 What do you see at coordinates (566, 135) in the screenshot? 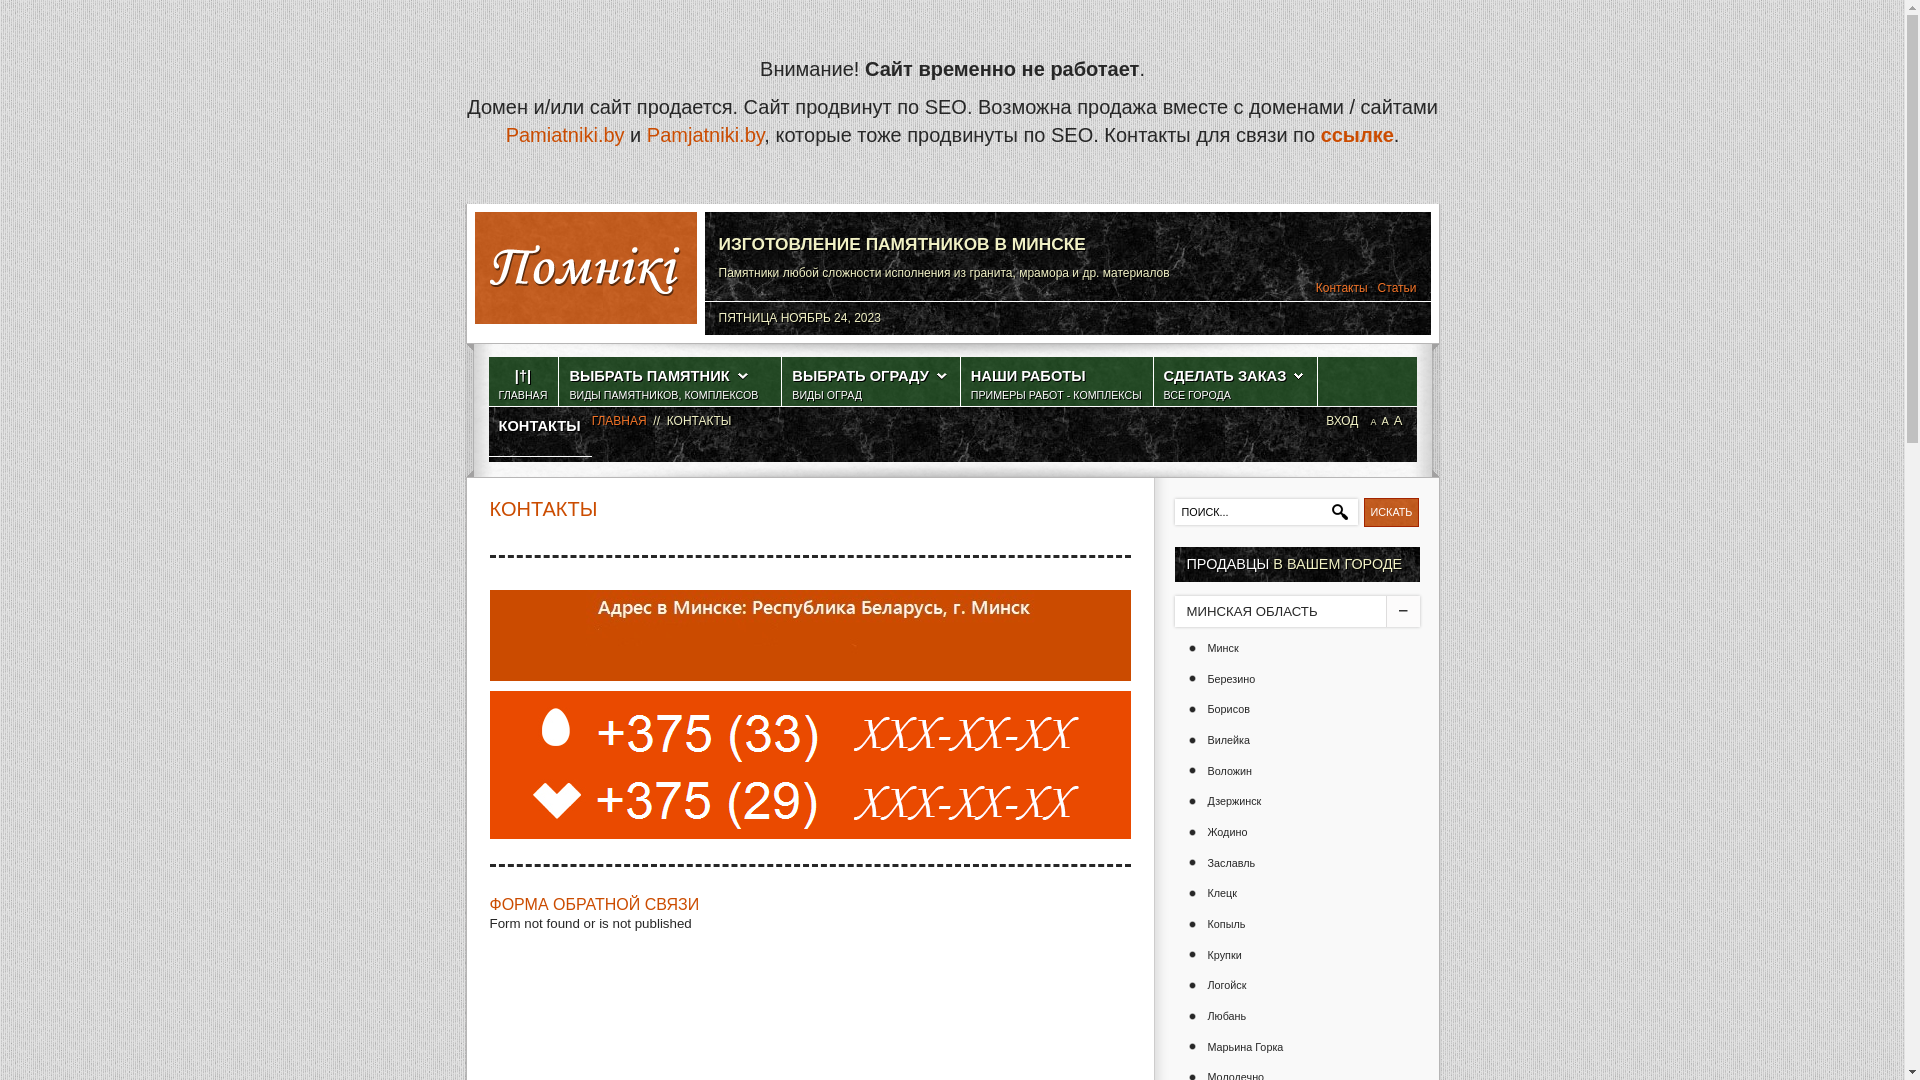
I see `Pamiatniki.by` at bounding box center [566, 135].